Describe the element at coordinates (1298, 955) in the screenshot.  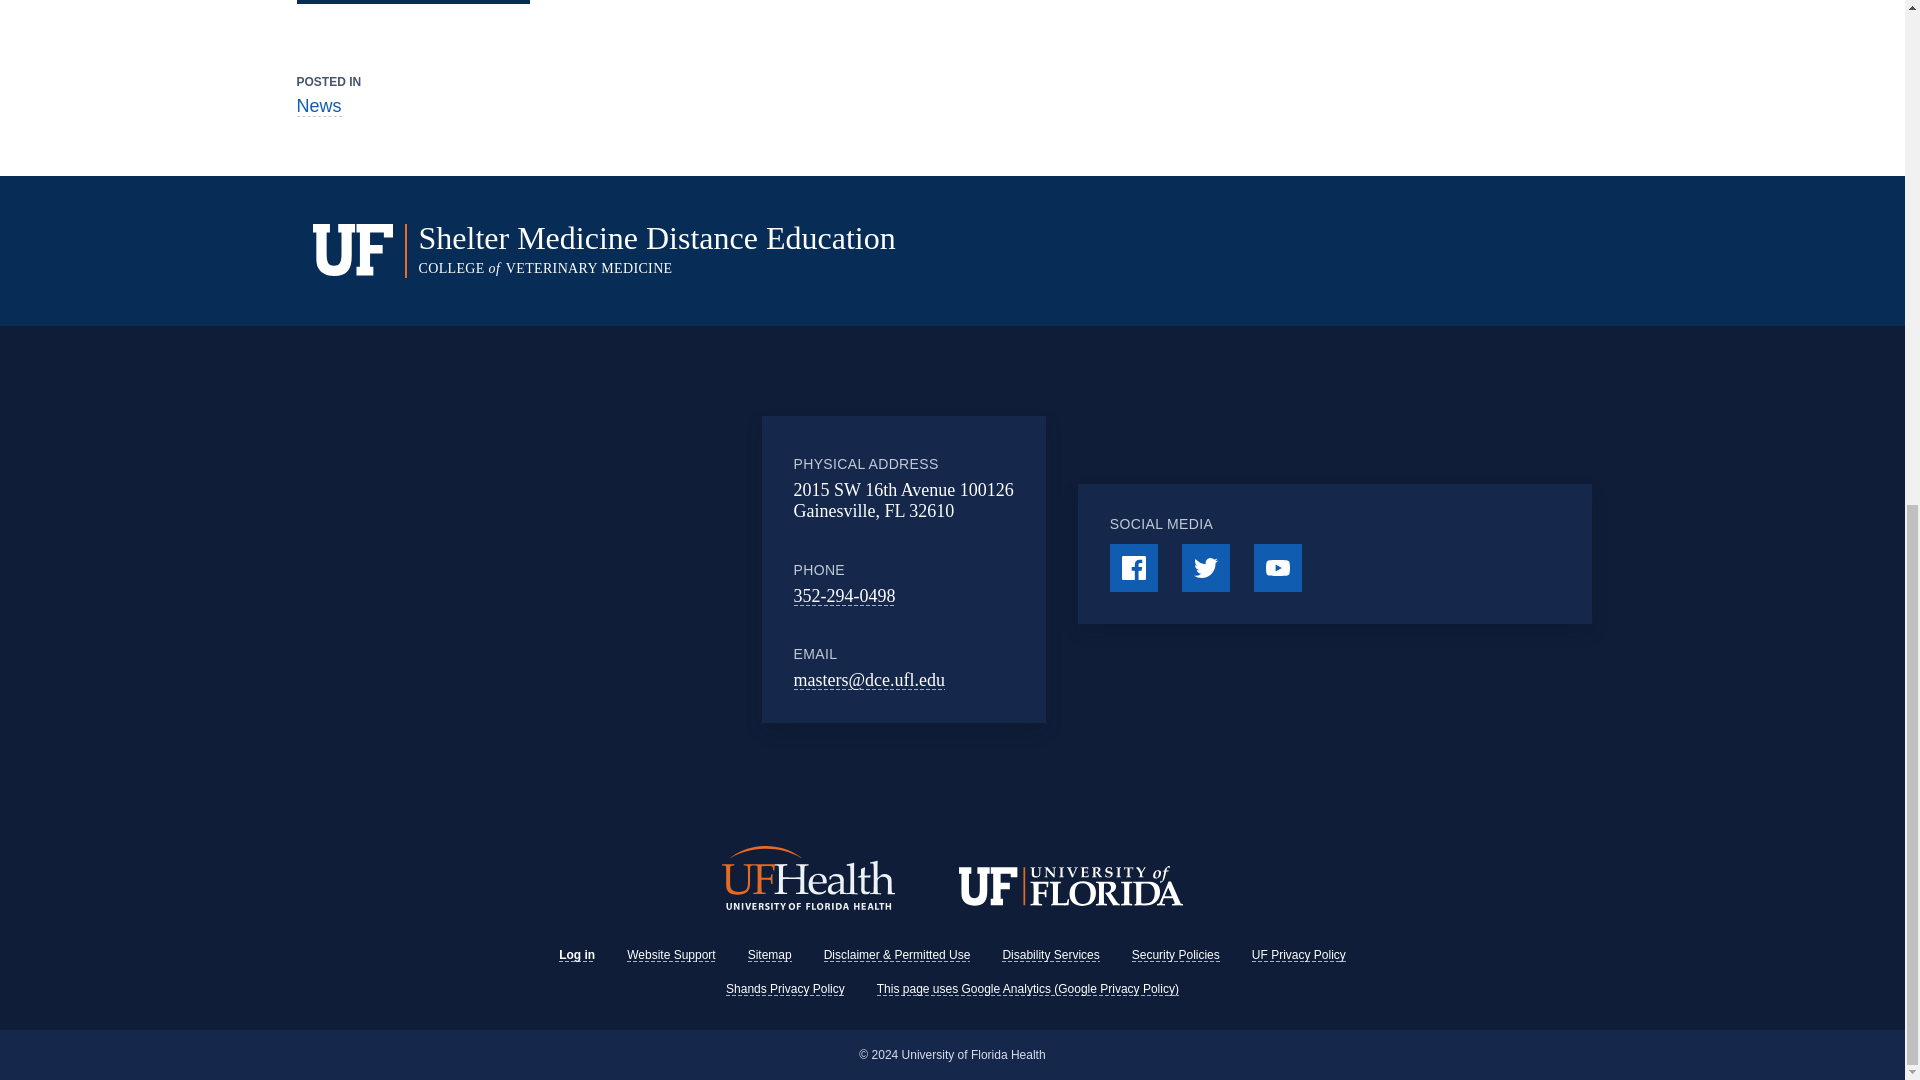
I see `UF Privacy Policy` at that location.